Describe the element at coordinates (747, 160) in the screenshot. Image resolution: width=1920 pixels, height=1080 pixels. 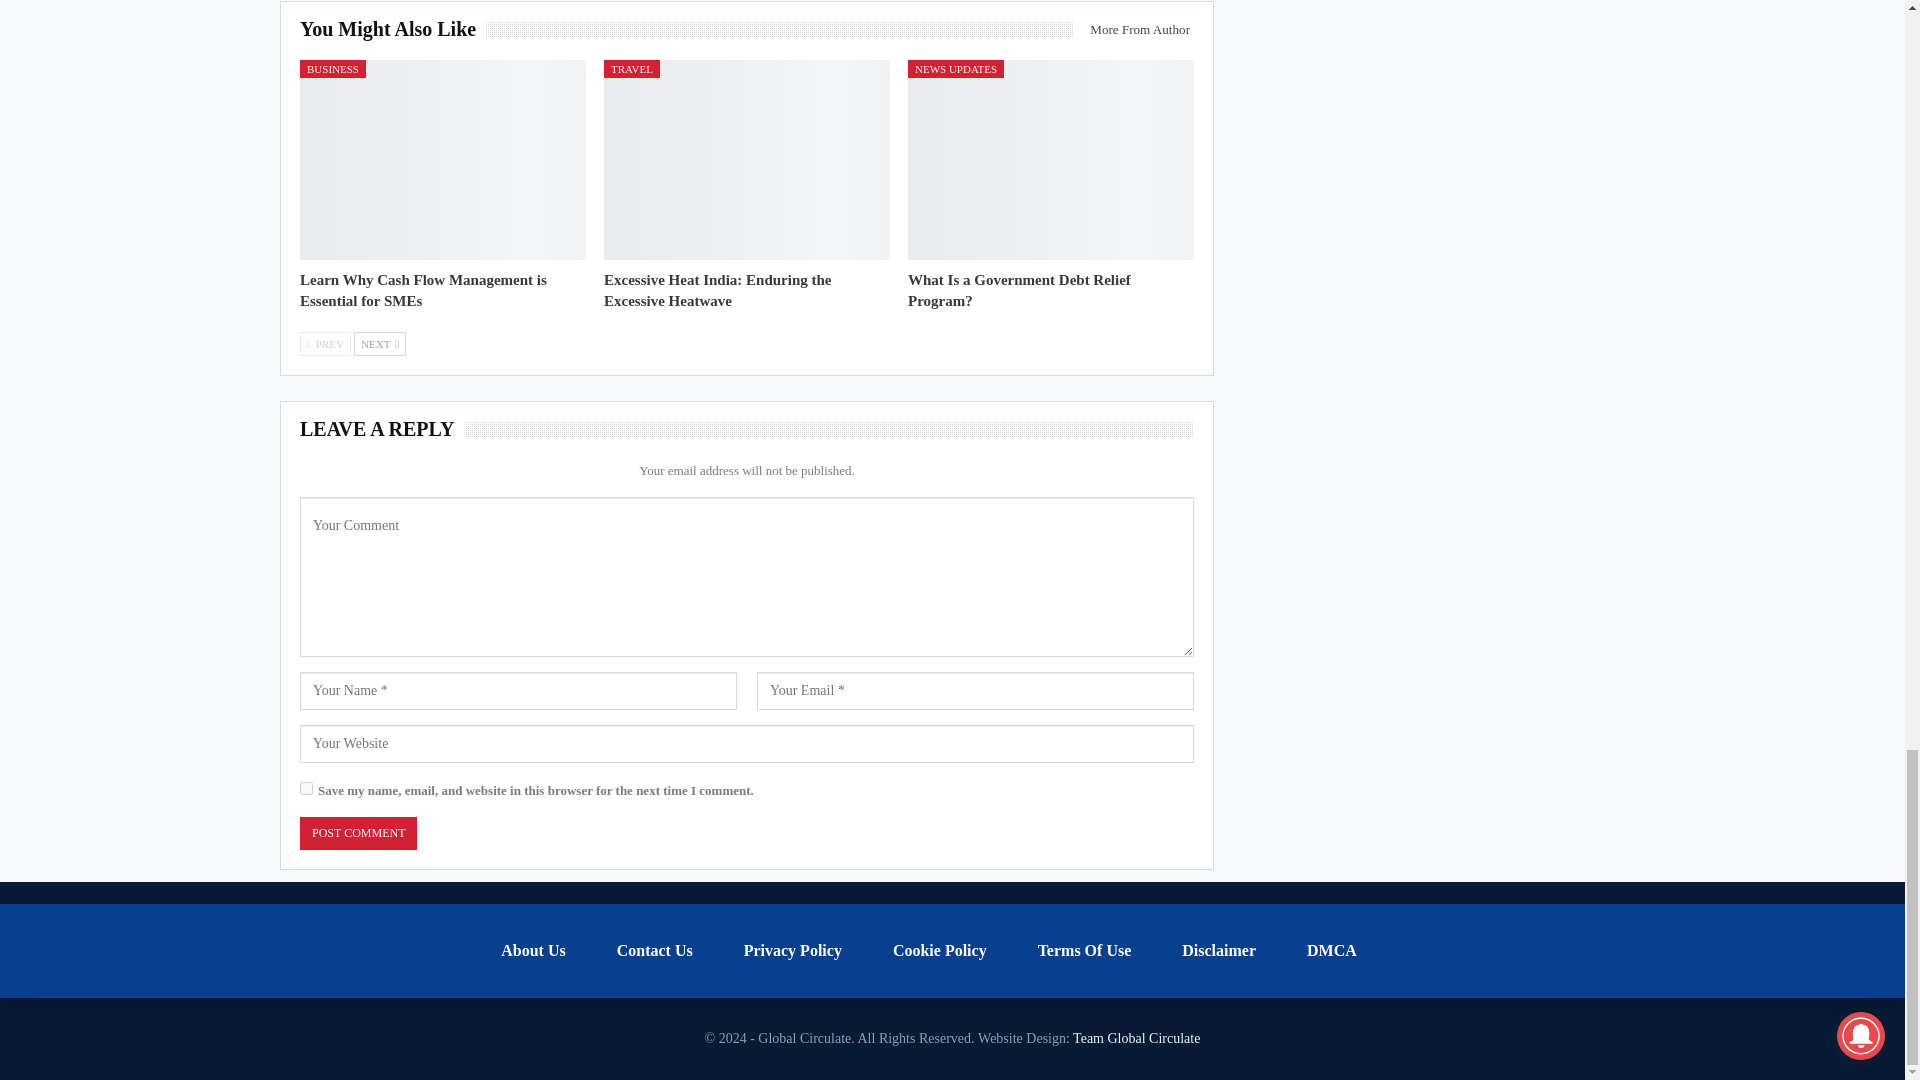
I see `Excessive Heat India: Enduring the Excessive Heatwave` at that location.